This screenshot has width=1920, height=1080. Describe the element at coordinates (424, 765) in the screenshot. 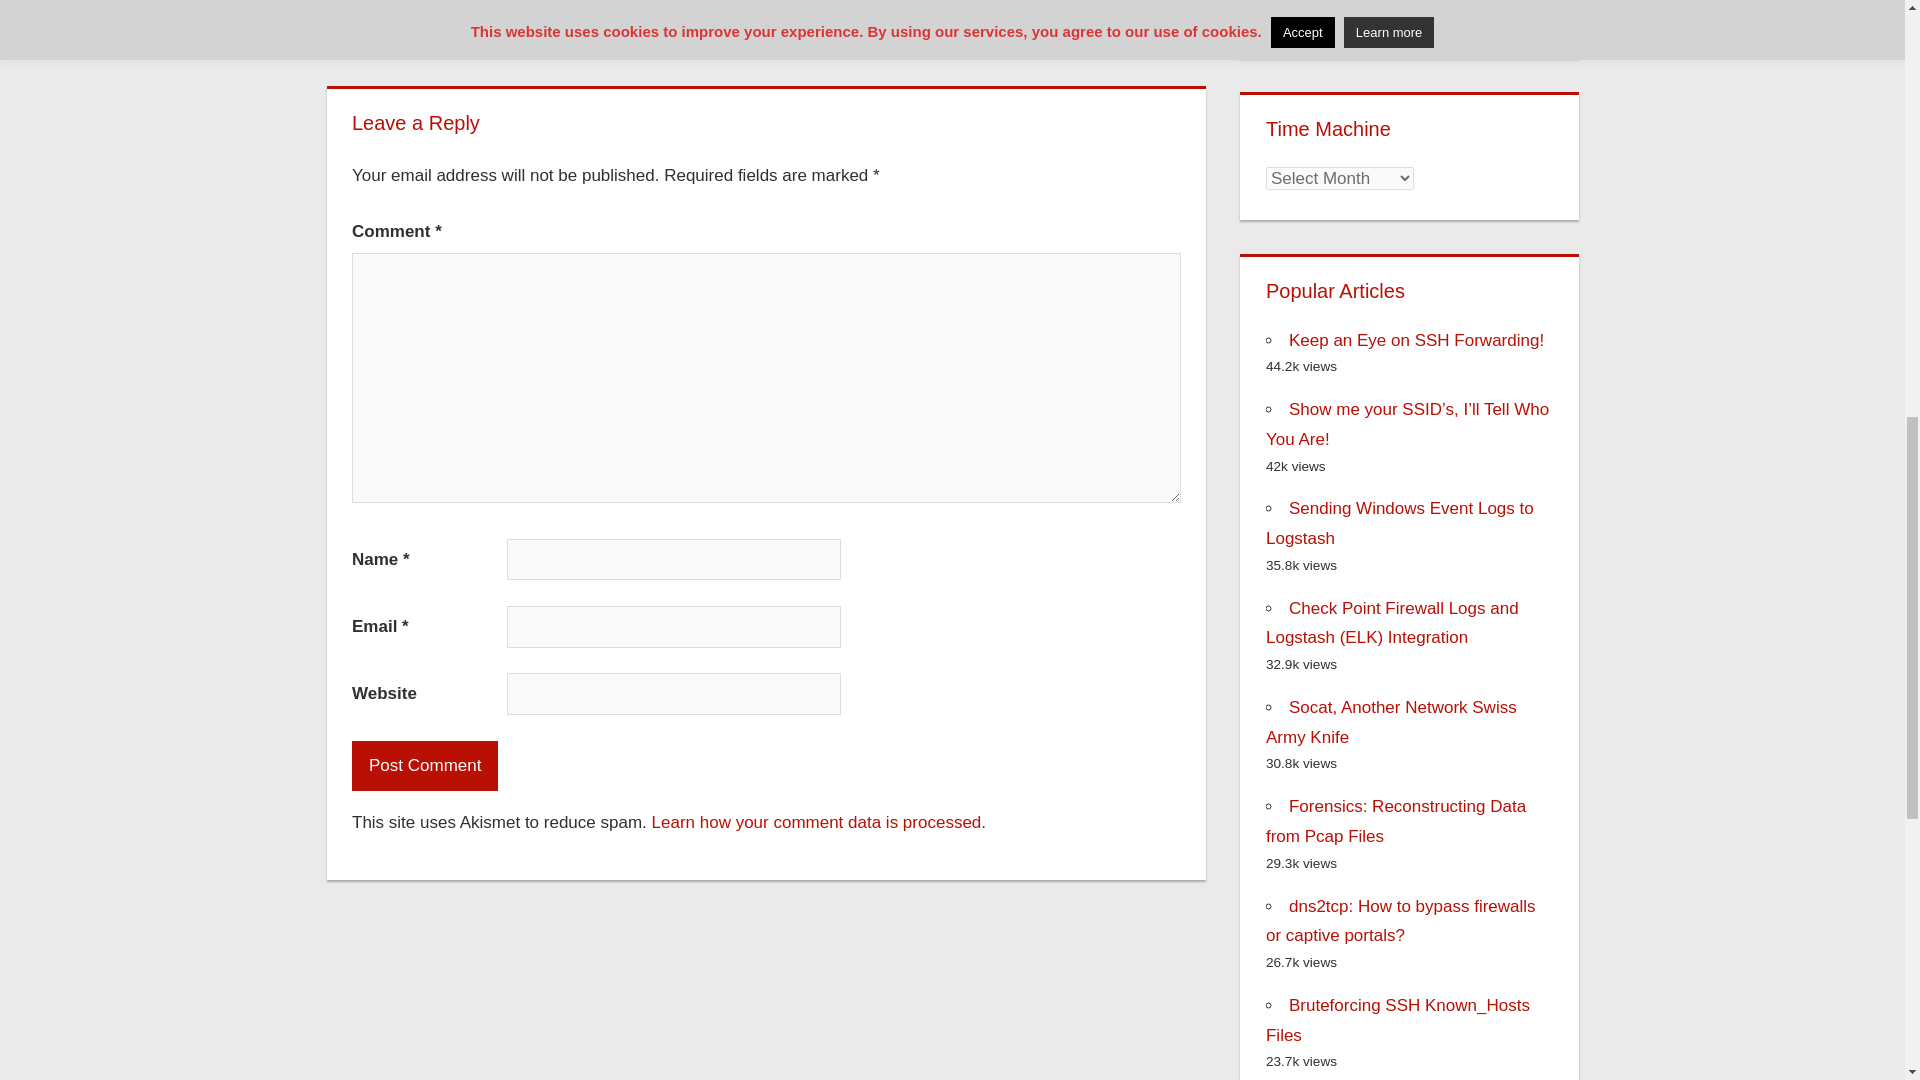

I see `Post Comment` at that location.